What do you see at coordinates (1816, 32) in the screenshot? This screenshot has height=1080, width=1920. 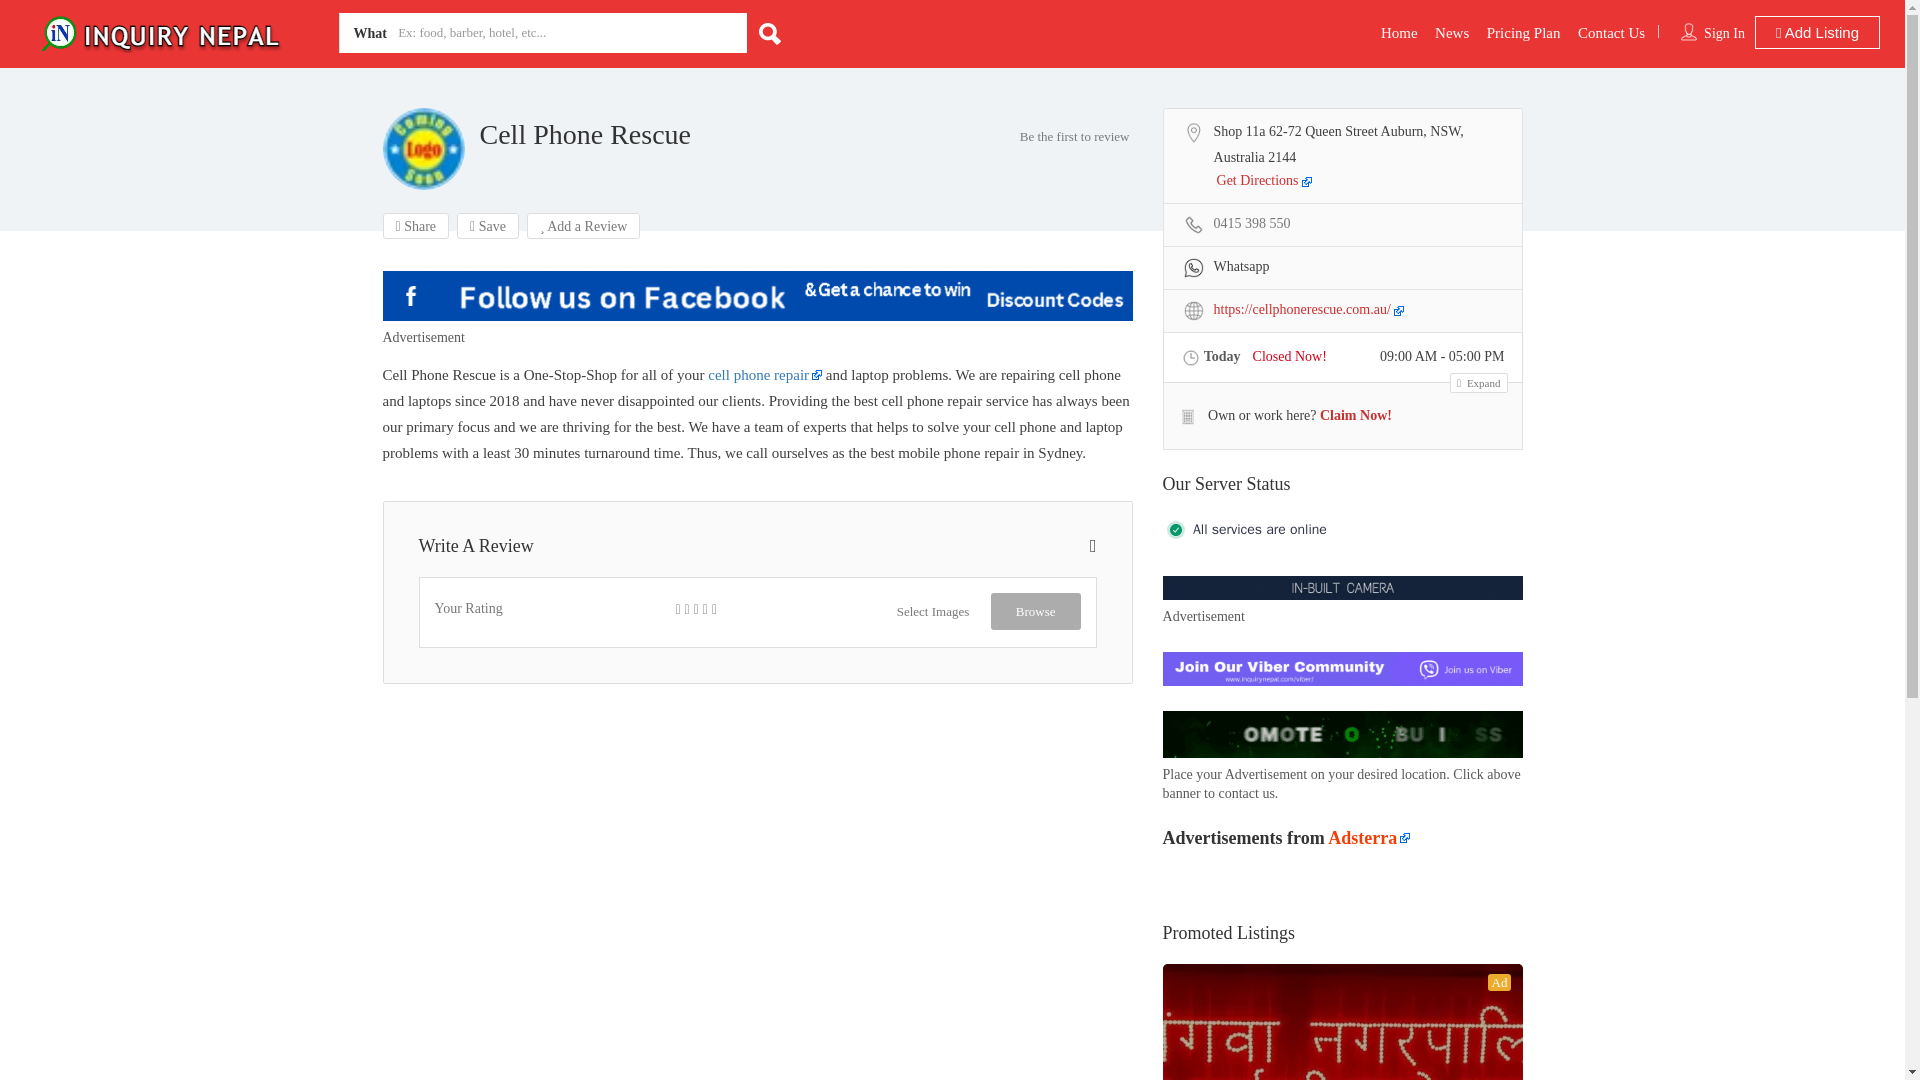 I see `Add Listing` at bounding box center [1816, 32].